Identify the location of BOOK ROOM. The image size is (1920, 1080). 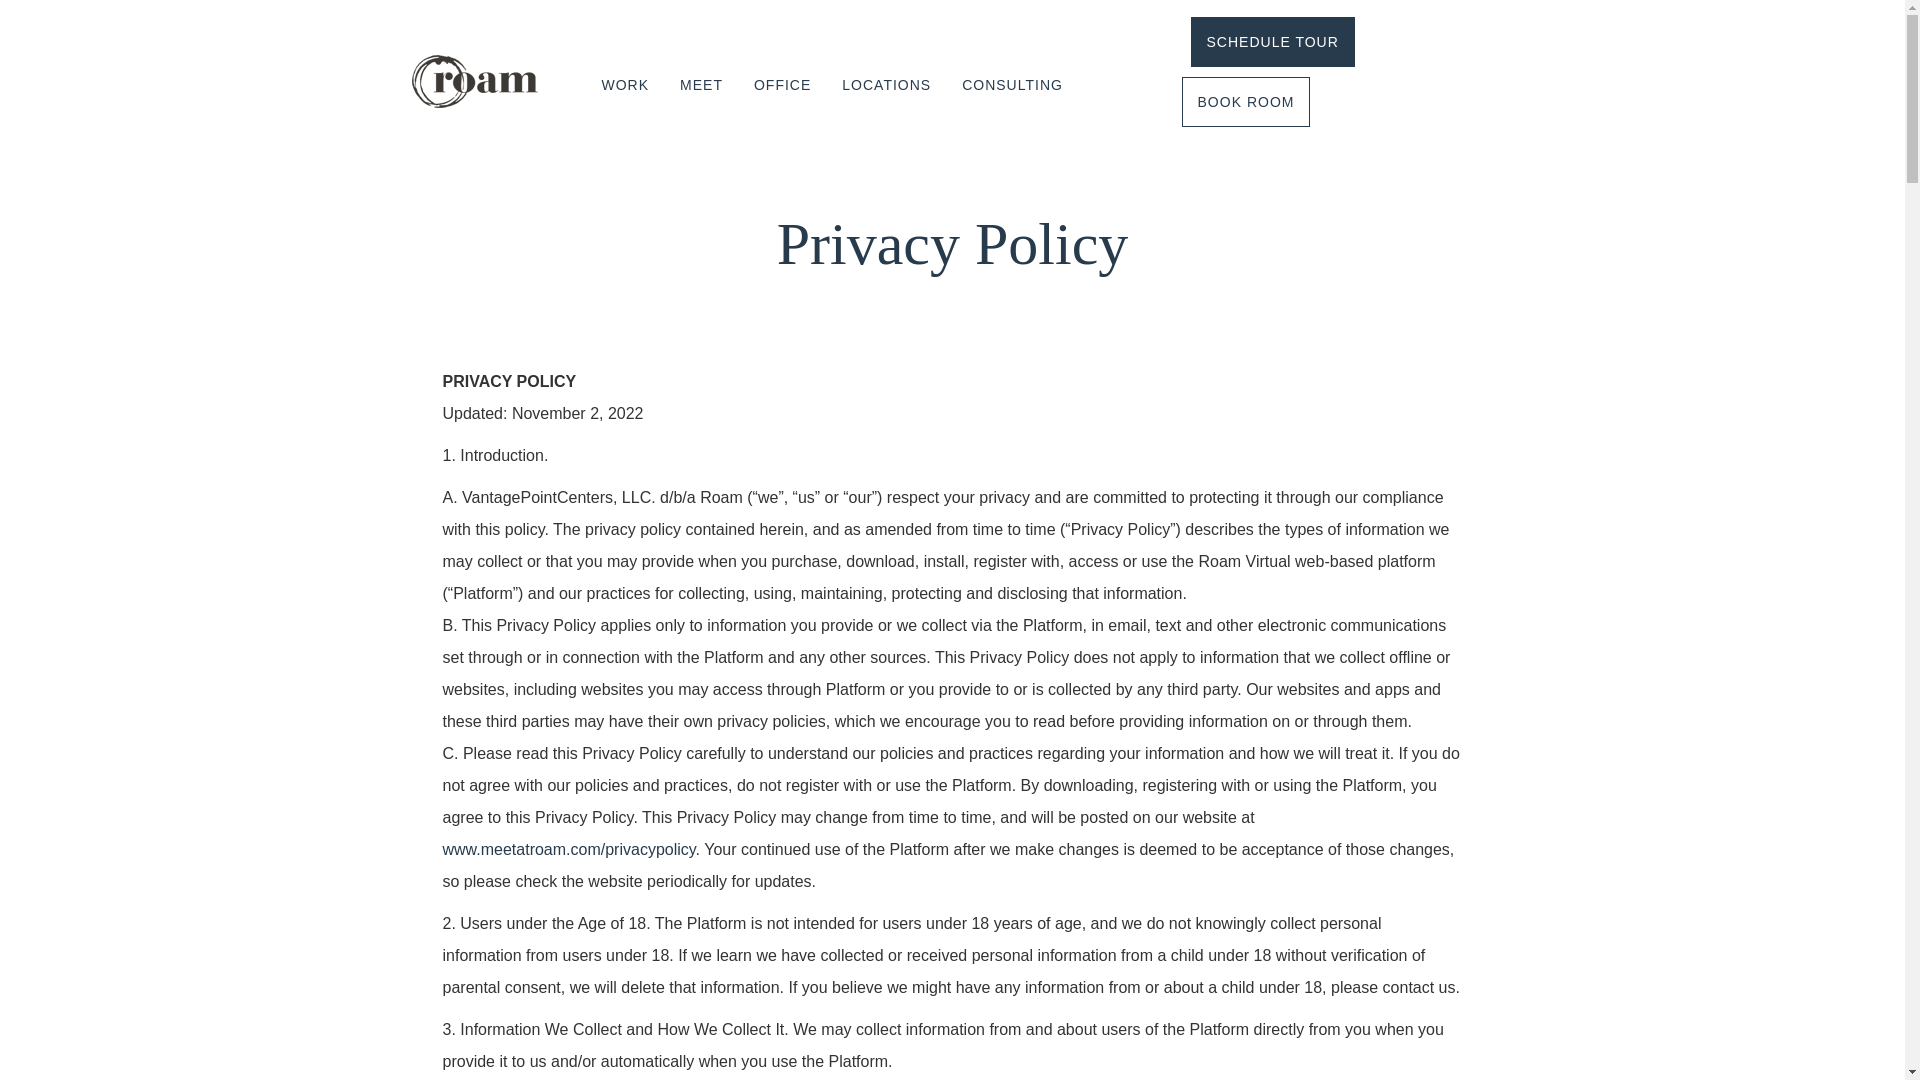
(1246, 102).